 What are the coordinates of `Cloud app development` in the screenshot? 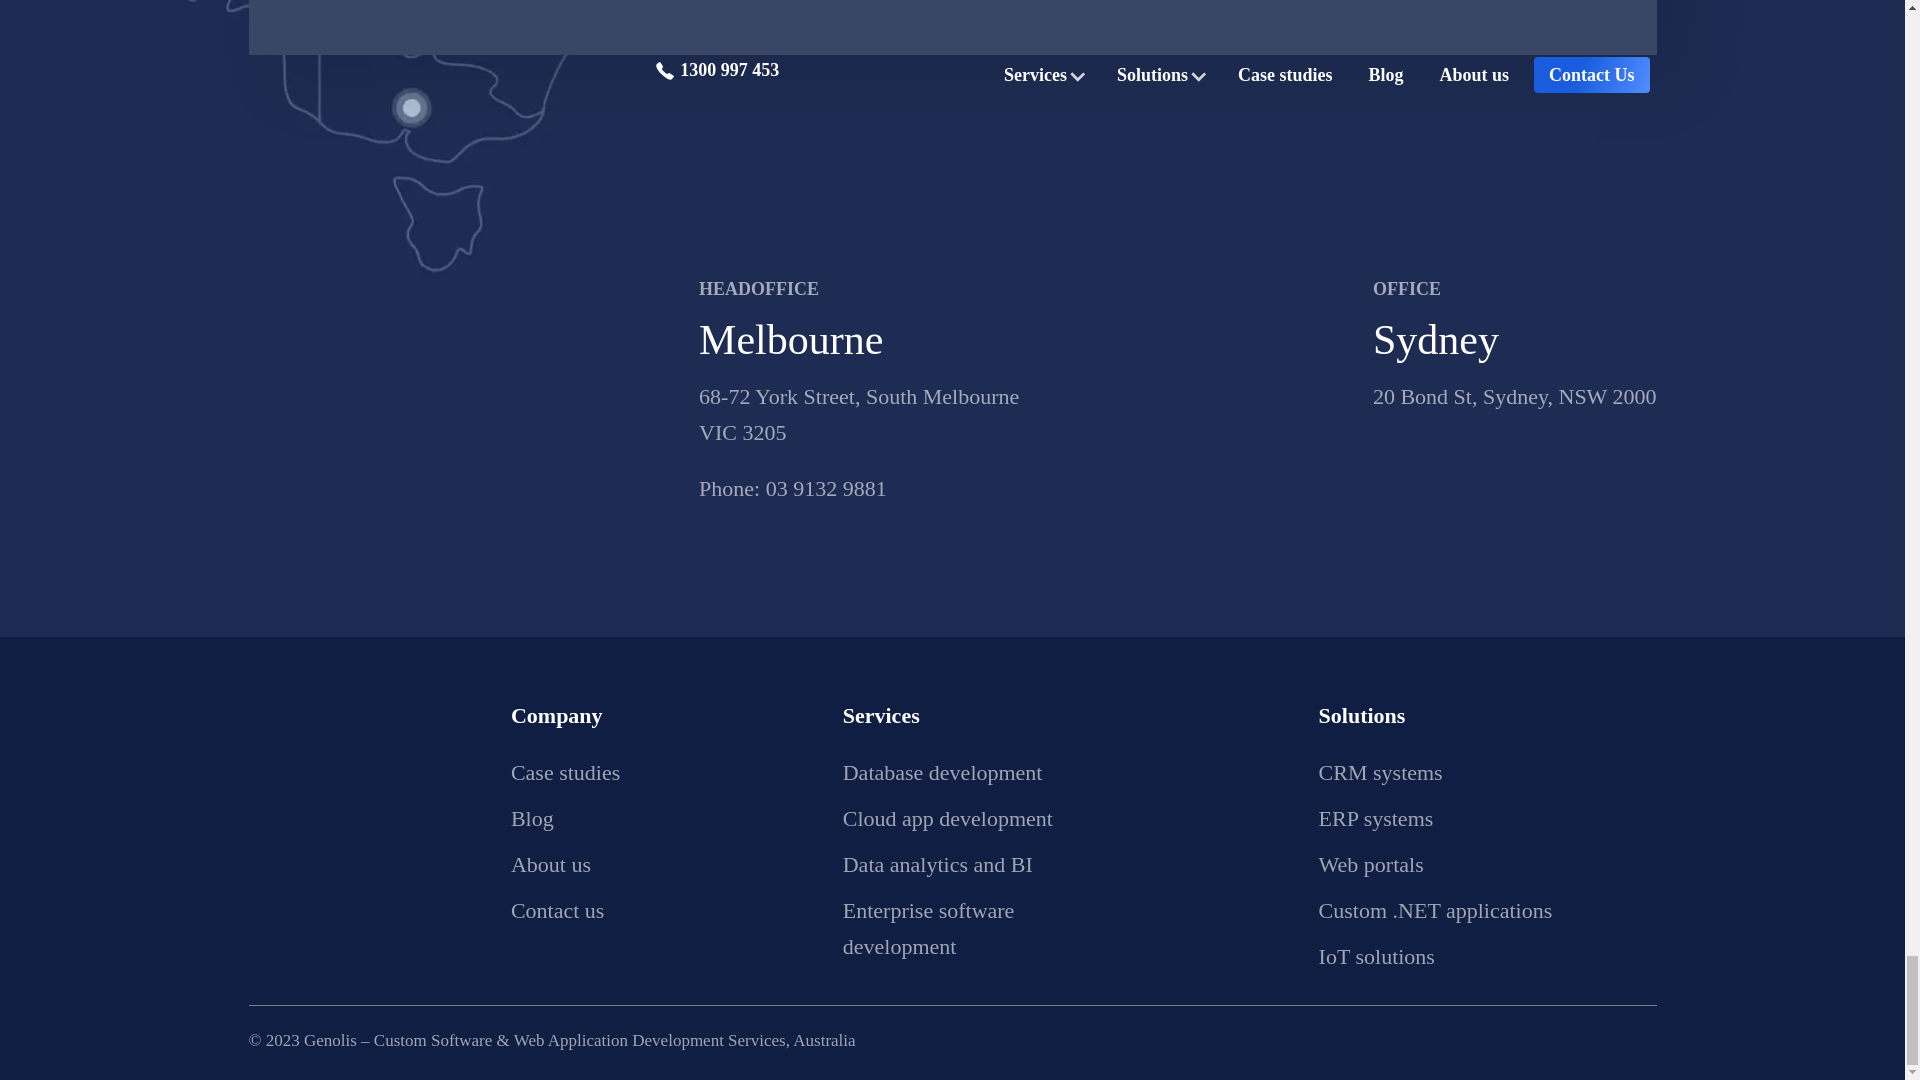 It's located at (947, 818).